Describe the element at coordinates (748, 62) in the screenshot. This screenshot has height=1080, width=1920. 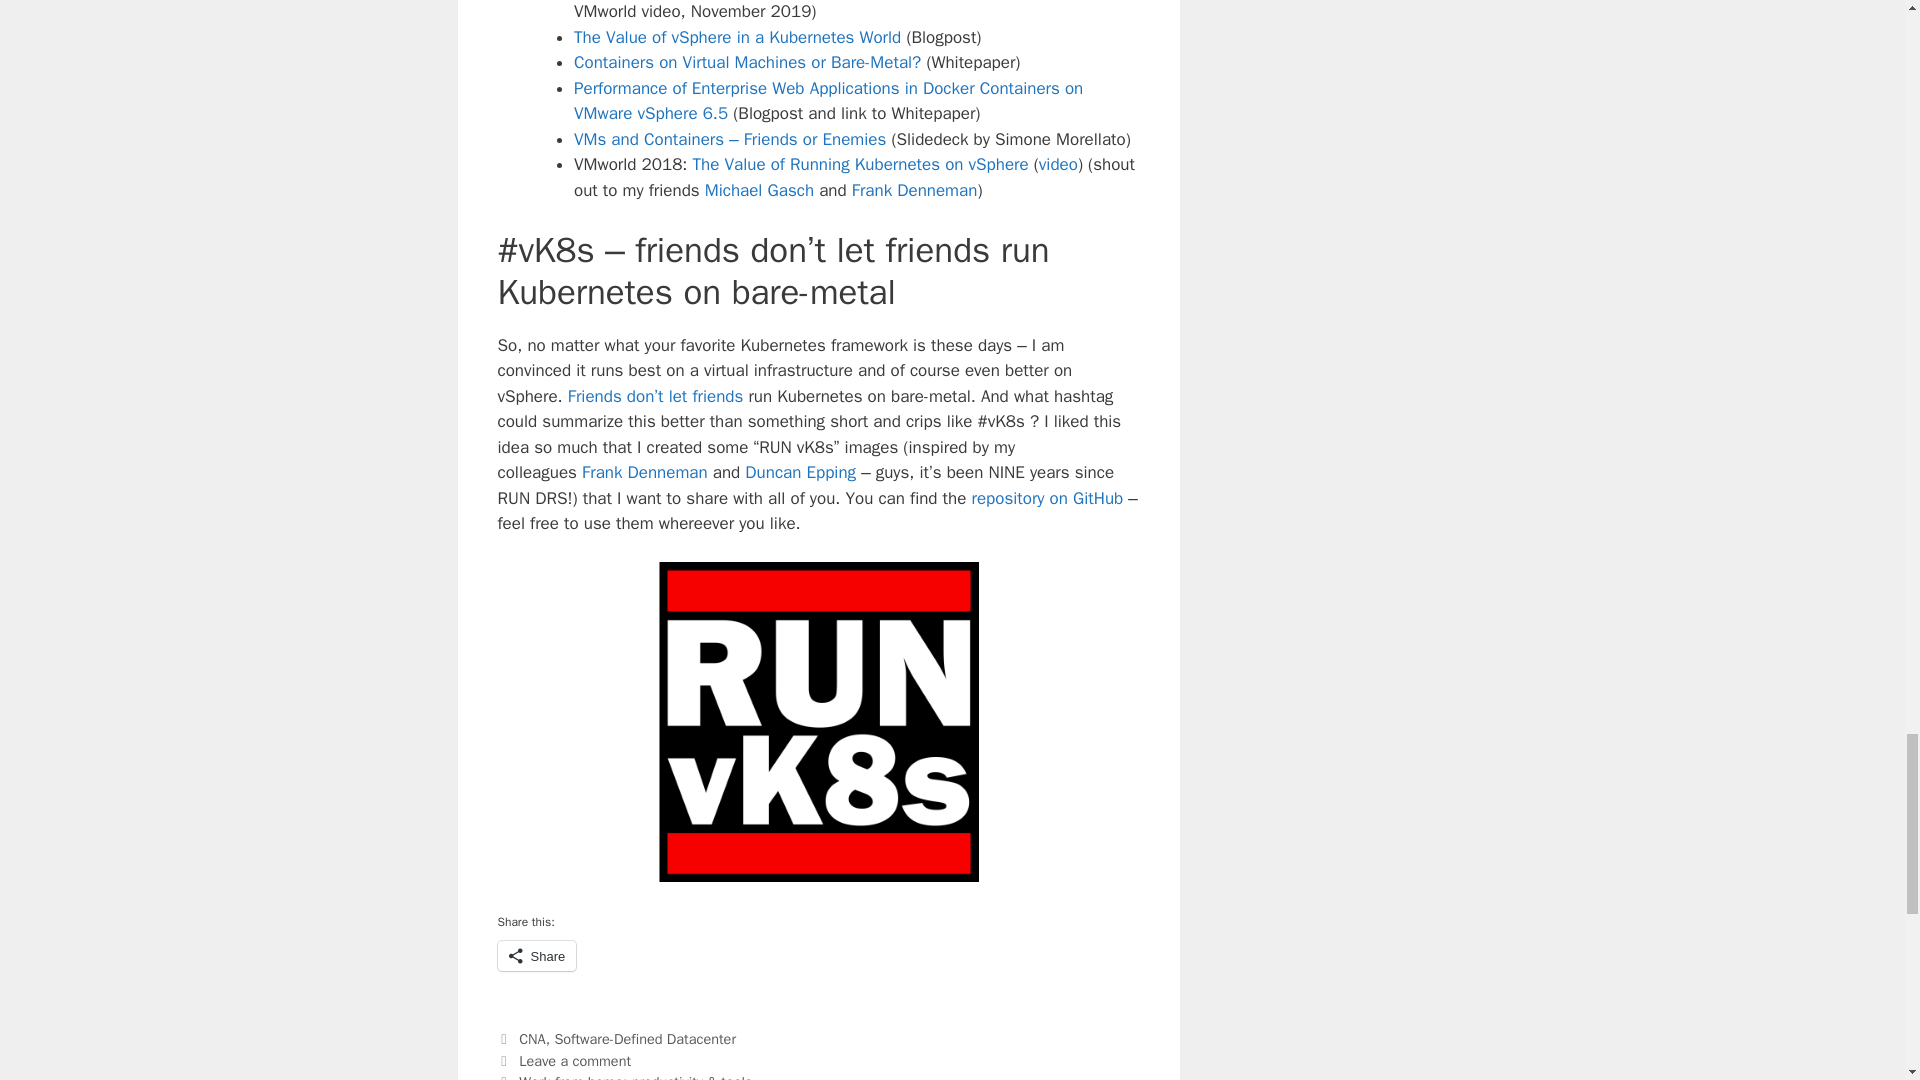
I see `Containers on Virtual Machines or Bare-Metal?` at that location.